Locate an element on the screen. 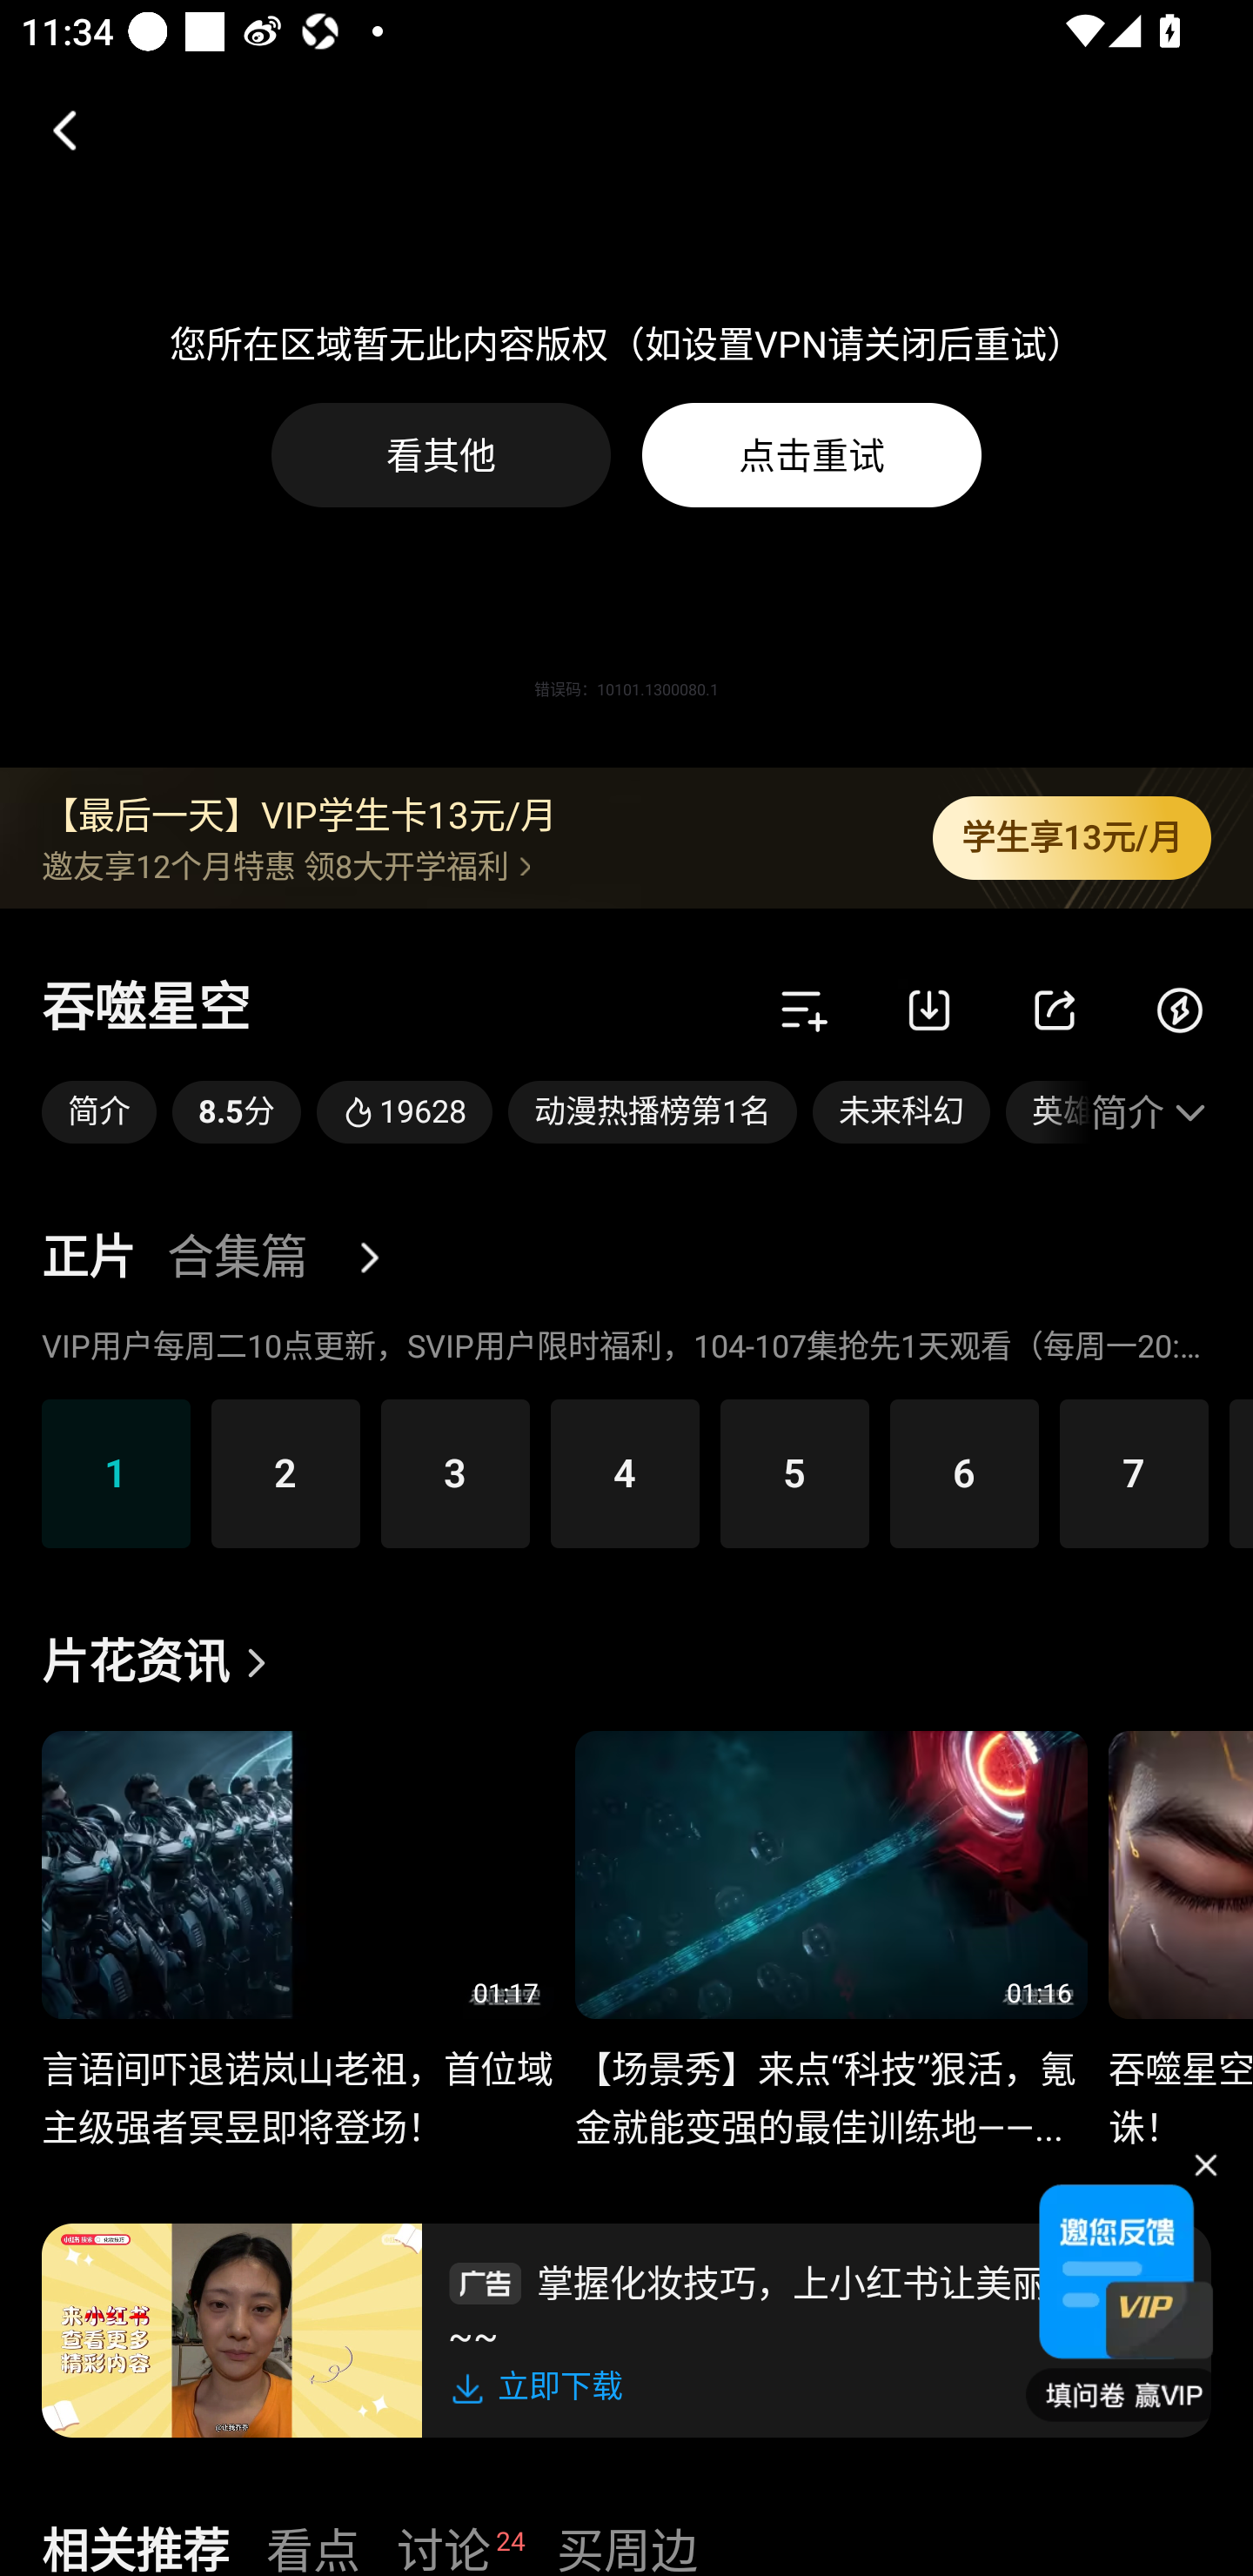 This screenshot has width=1253, height=2576. 合集篇 is located at coordinates (237, 1258).